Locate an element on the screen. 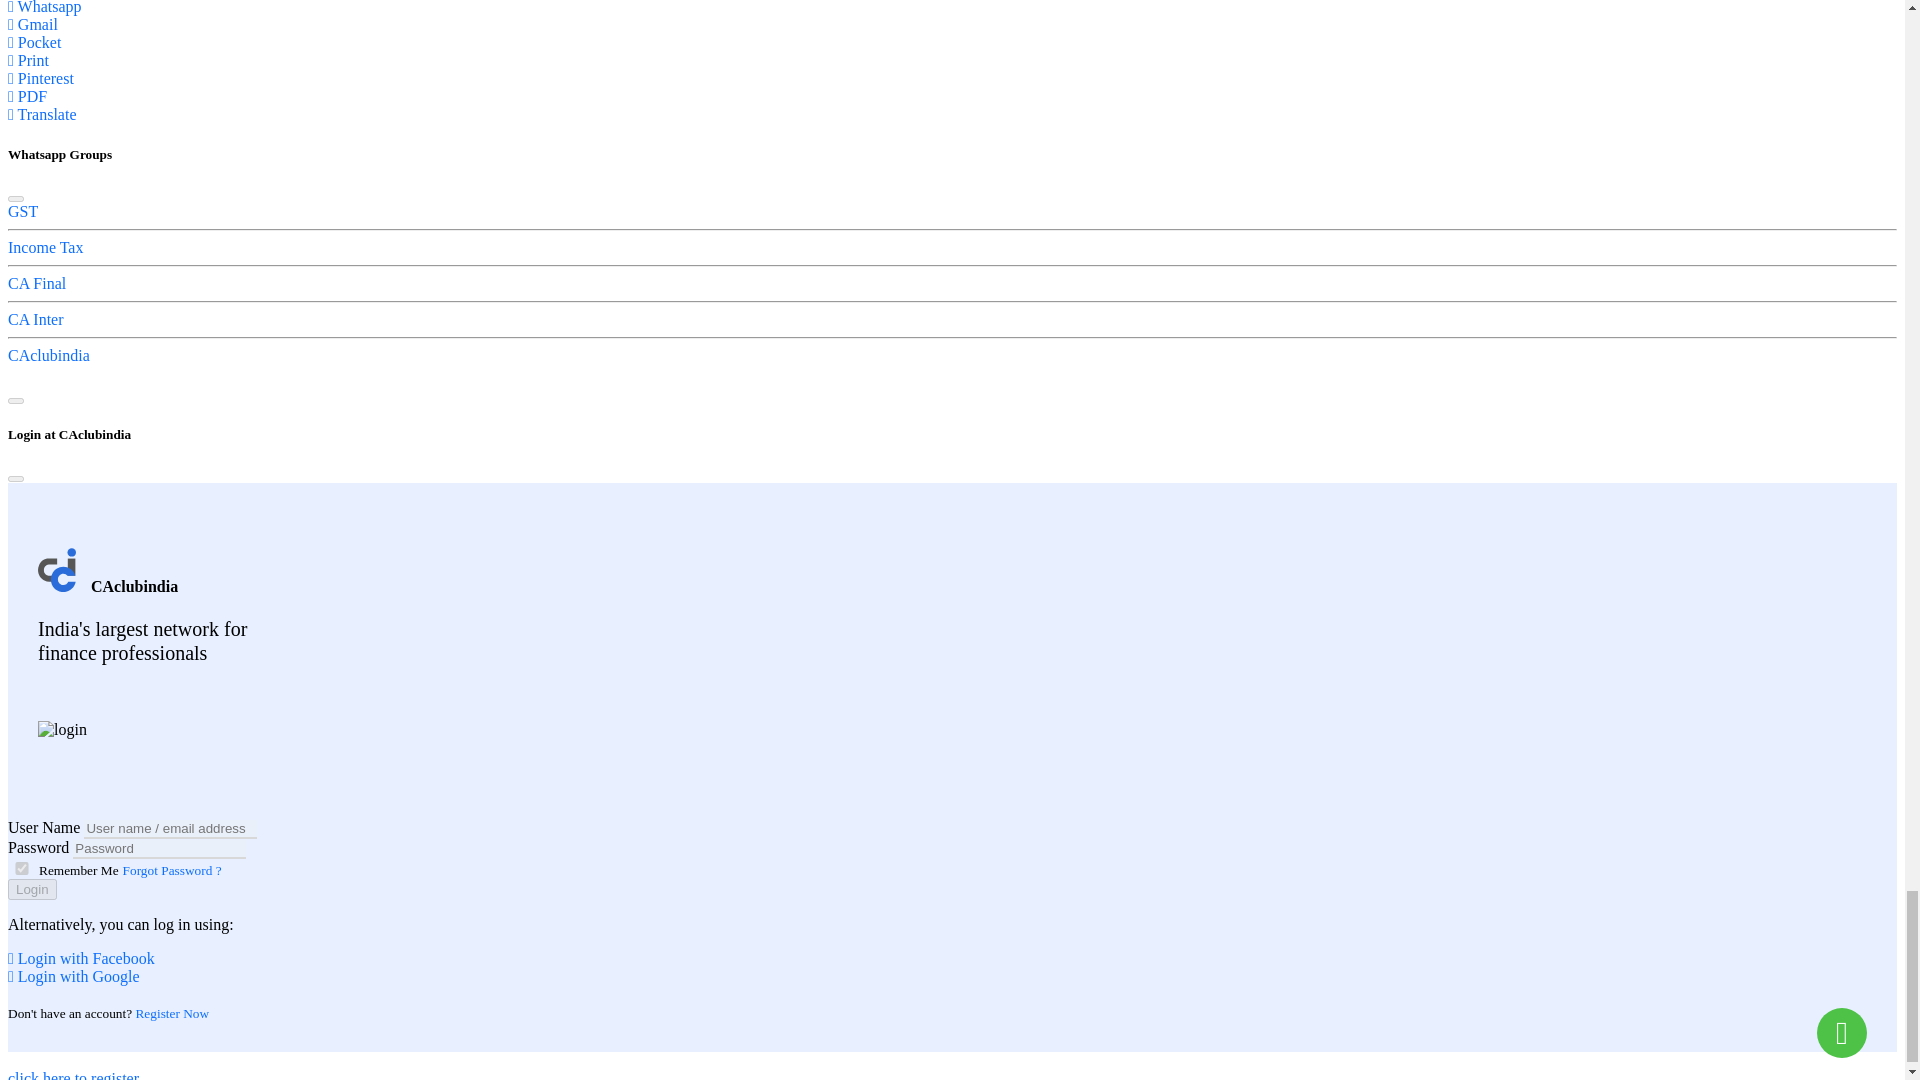  1 is located at coordinates (22, 868).